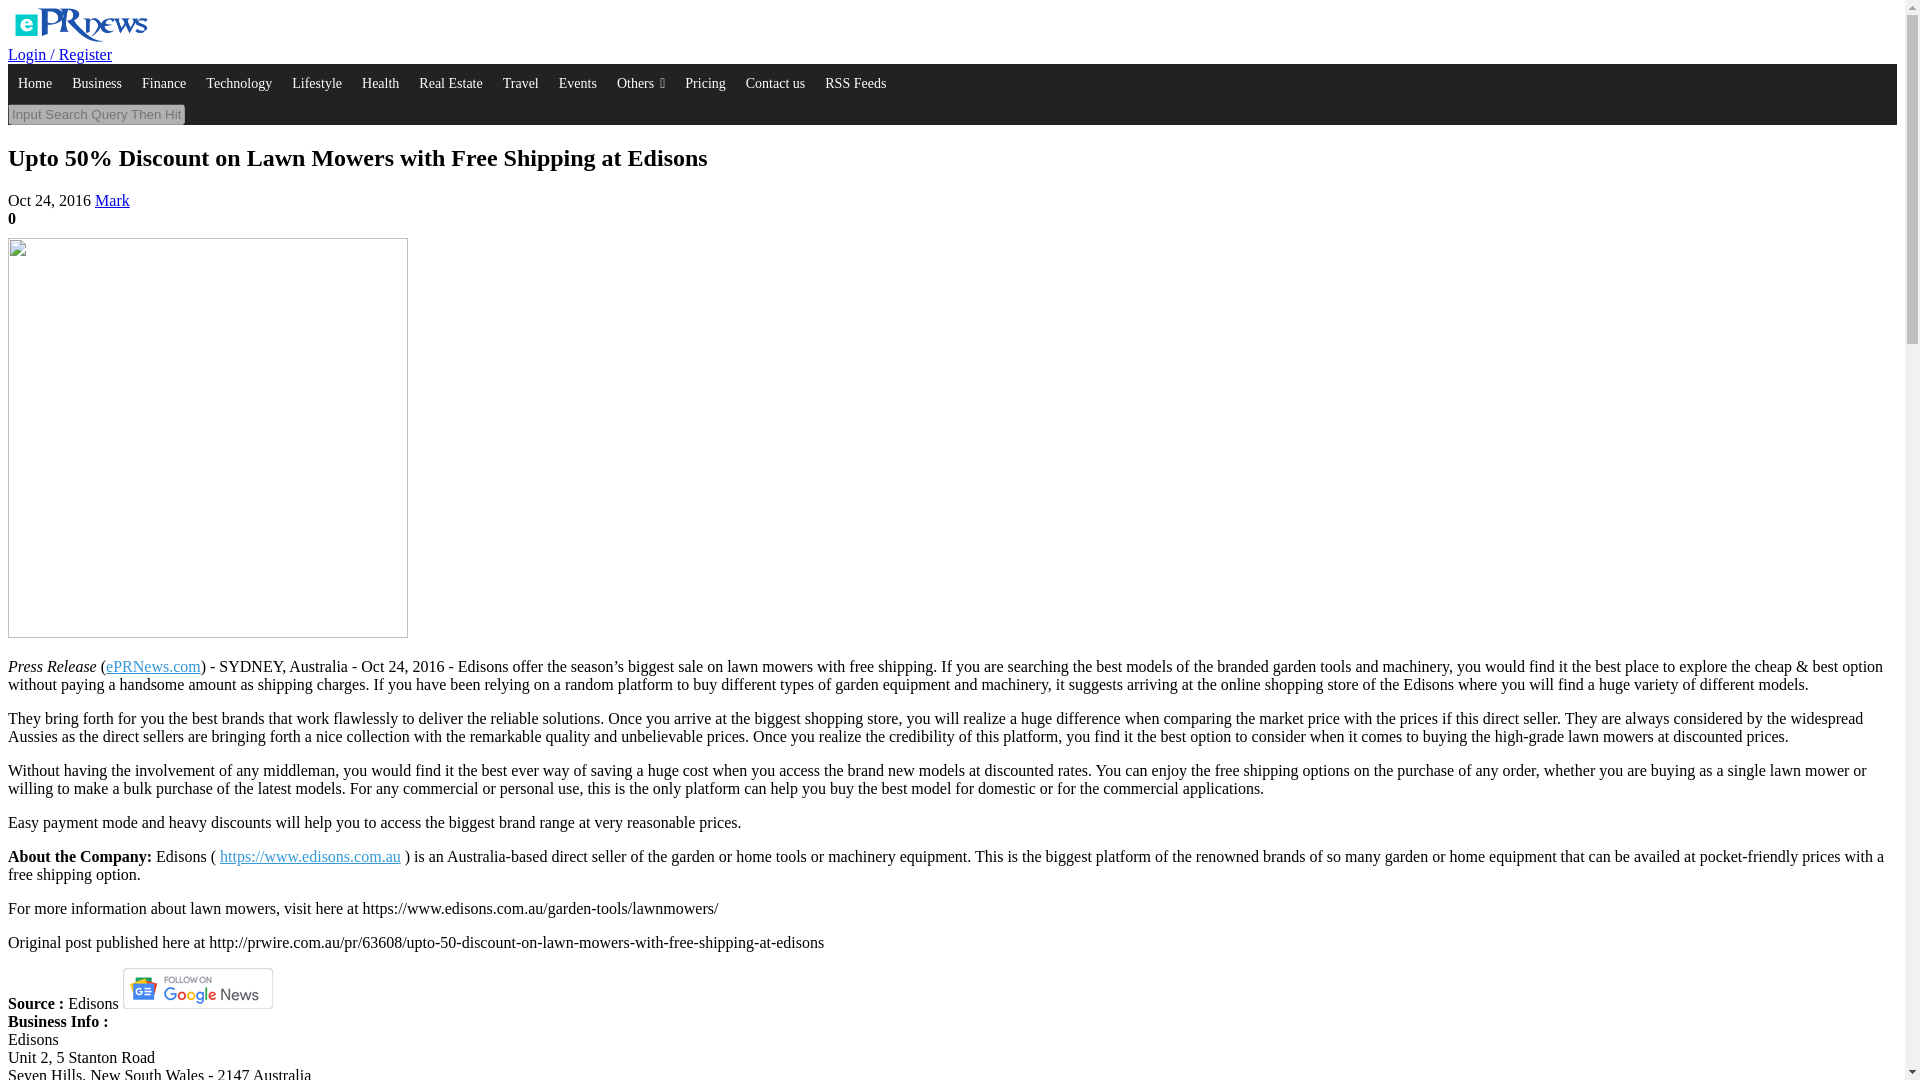 This screenshot has height=1080, width=1920. Describe the element at coordinates (316, 83) in the screenshot. I see `Lifestyle` at that location.